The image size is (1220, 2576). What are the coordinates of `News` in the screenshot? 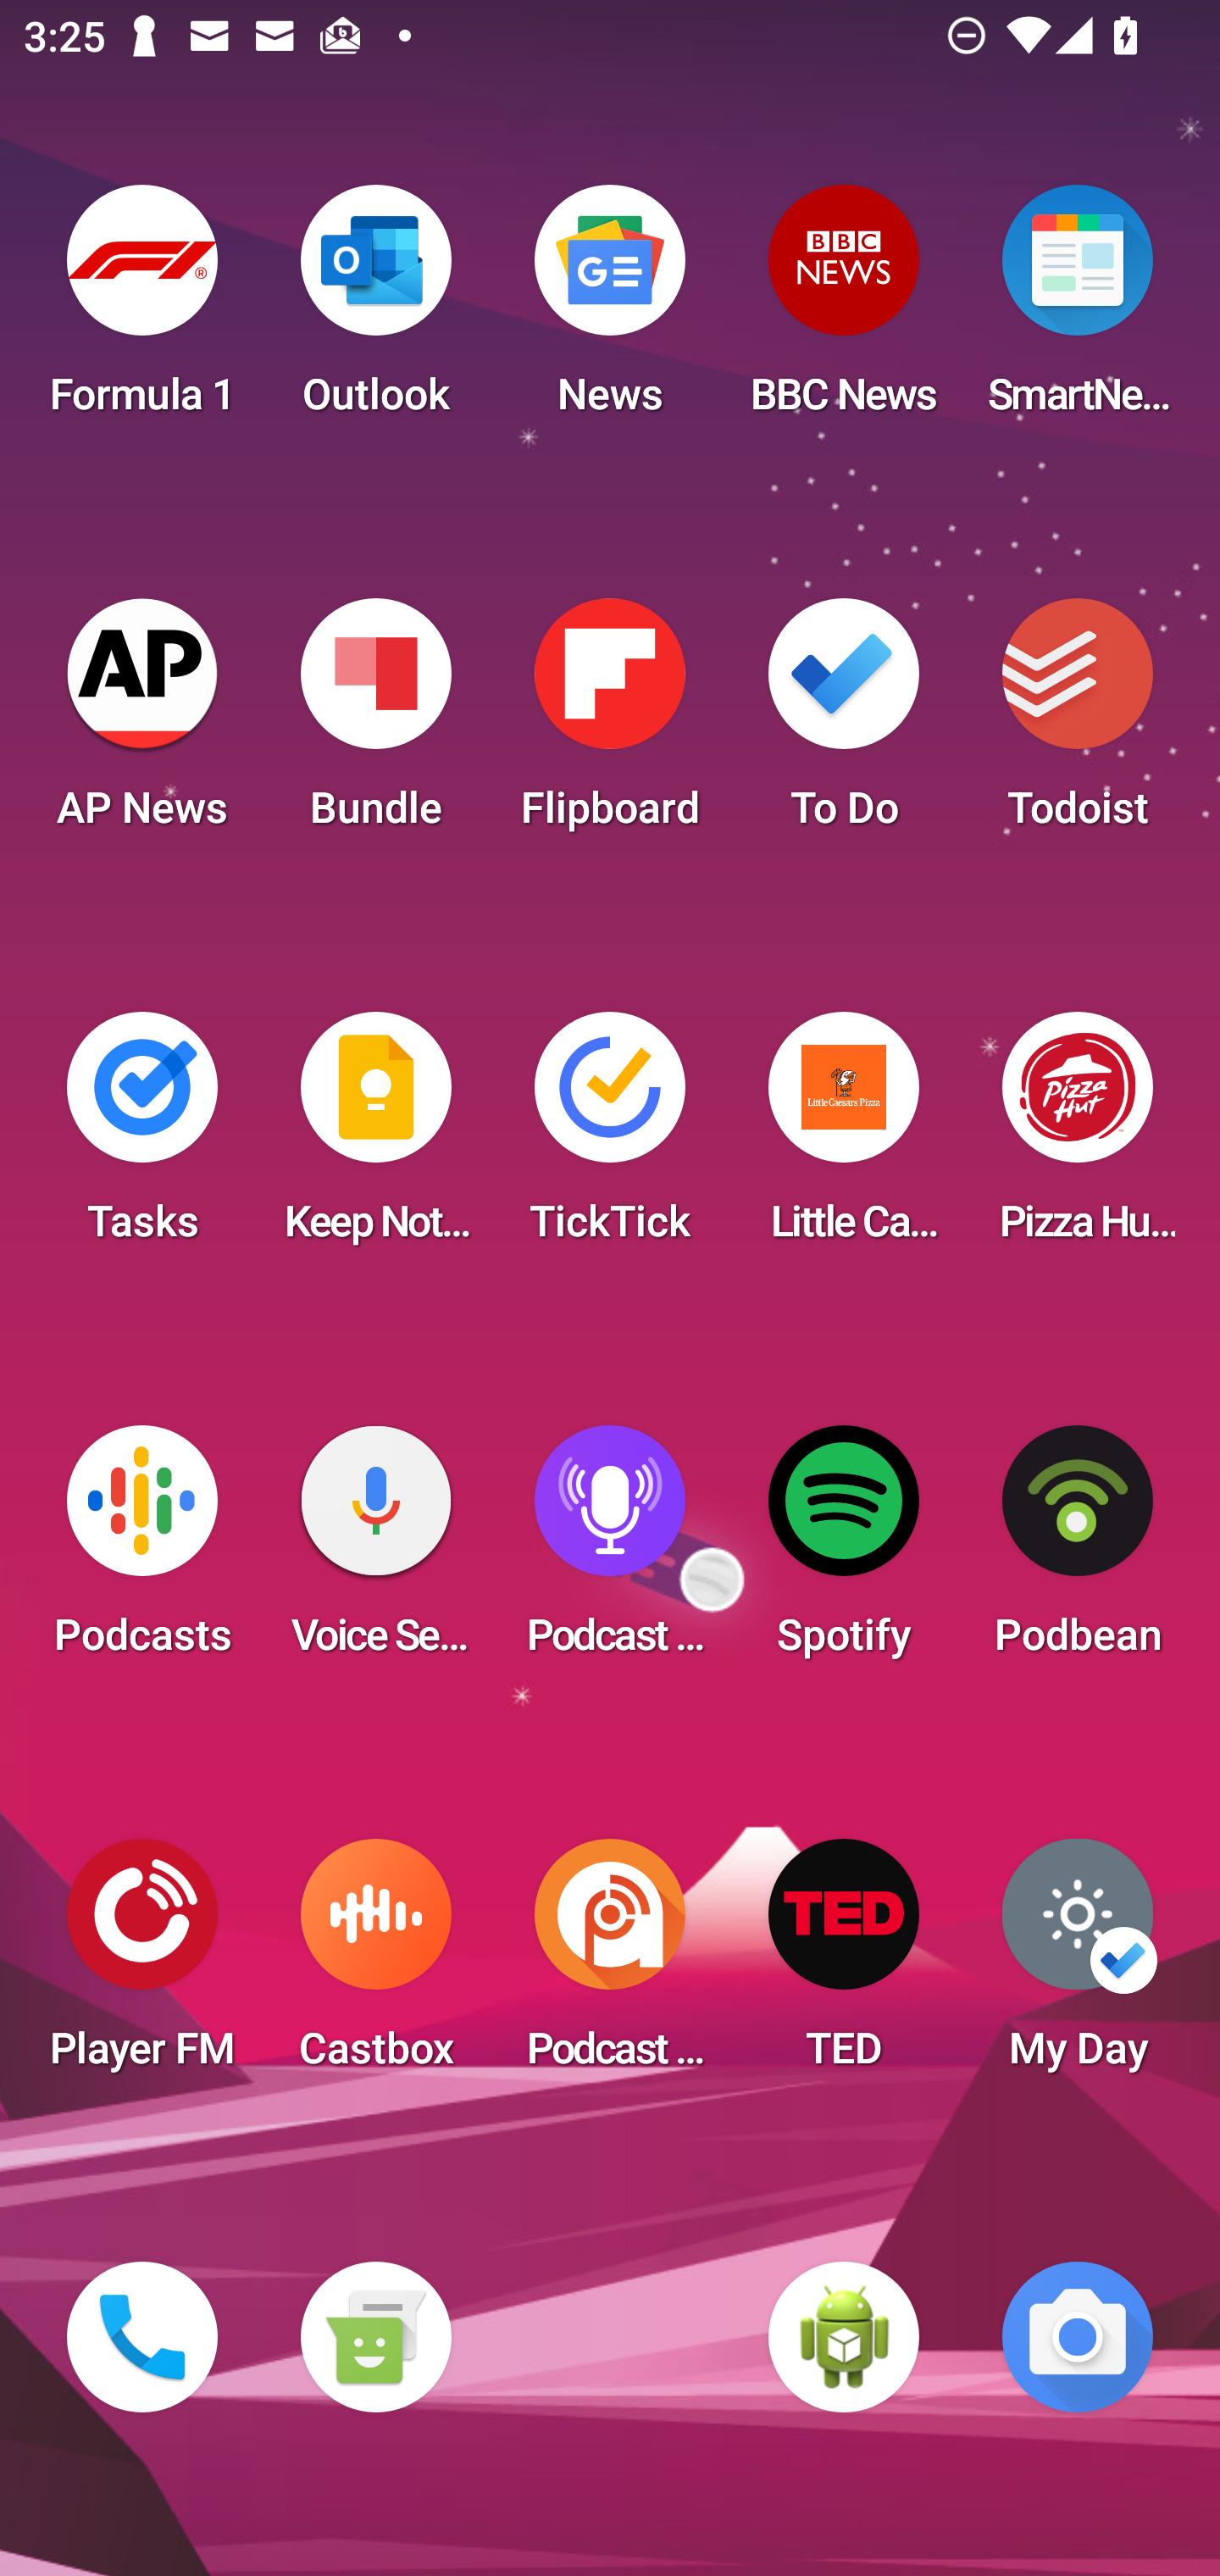 It's located at (610, 310).